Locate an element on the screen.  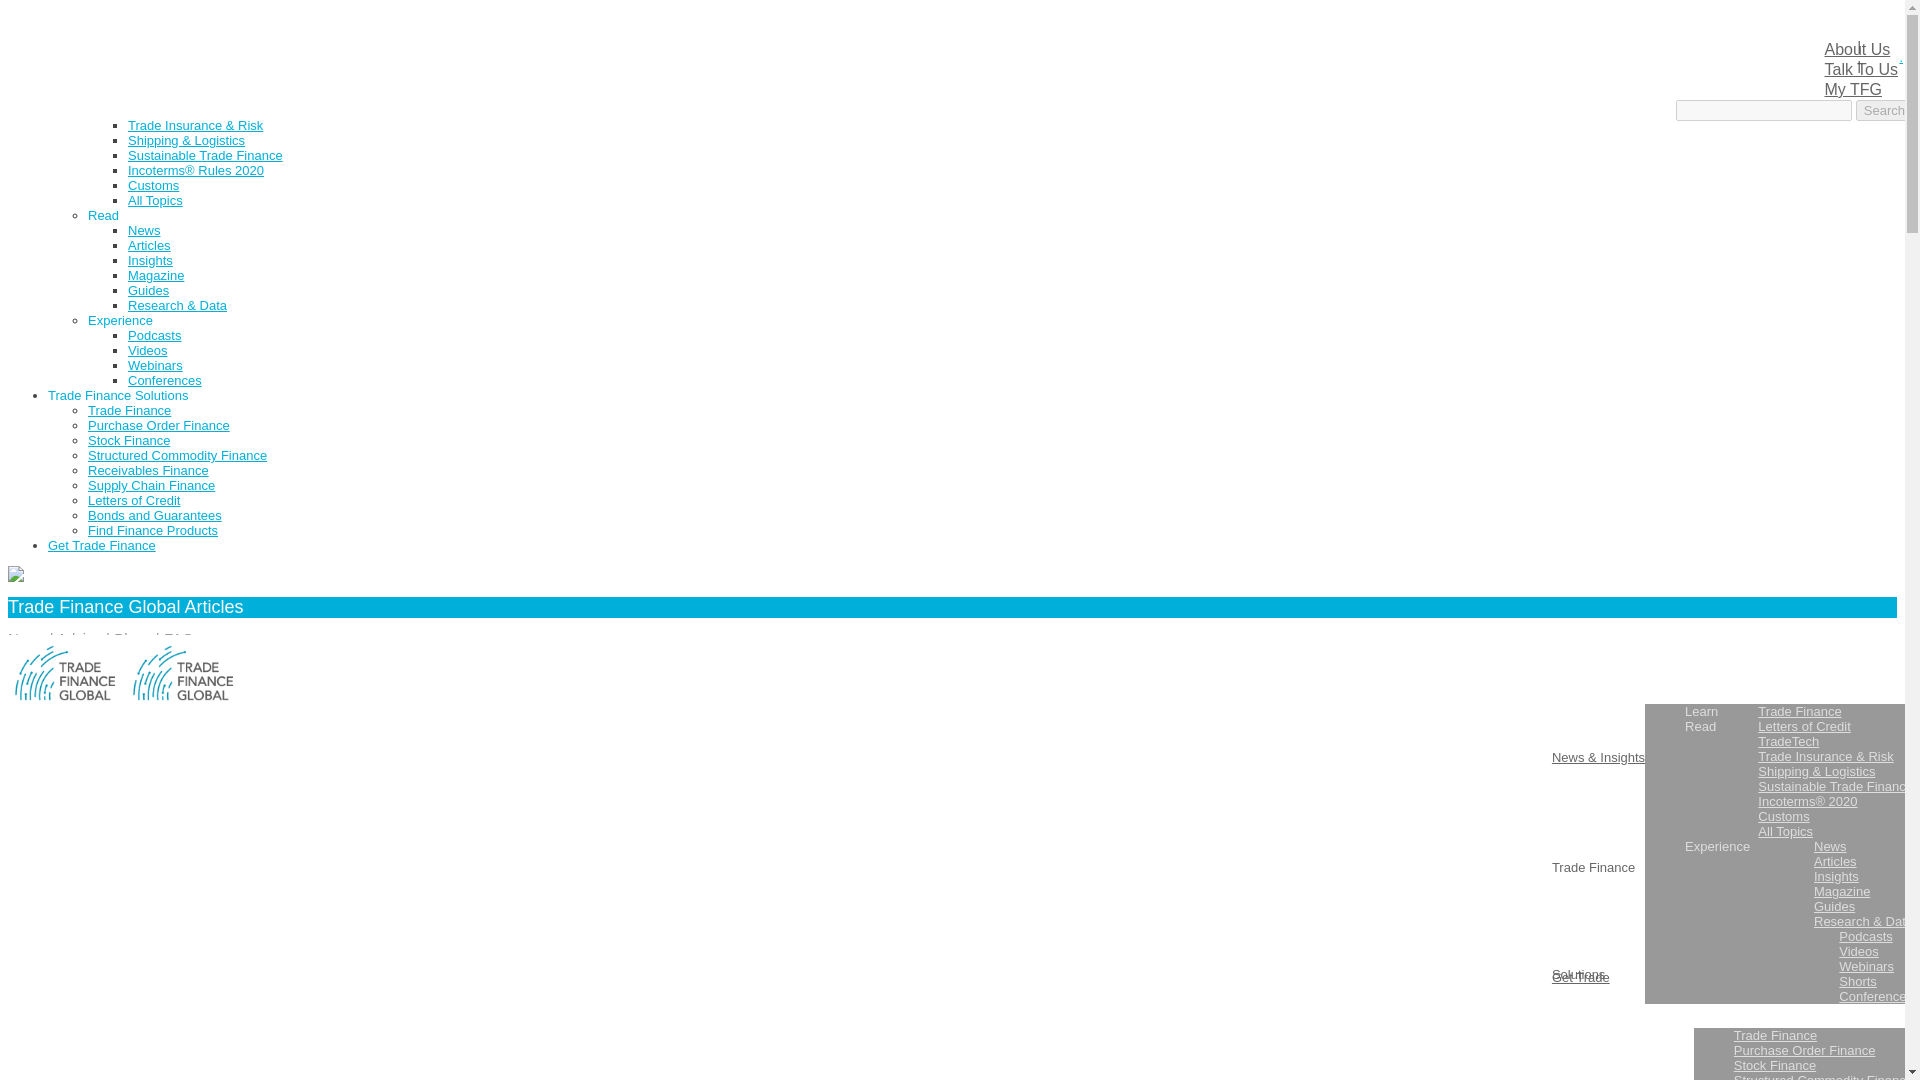
All Topics is located at coordinates (155, 200).